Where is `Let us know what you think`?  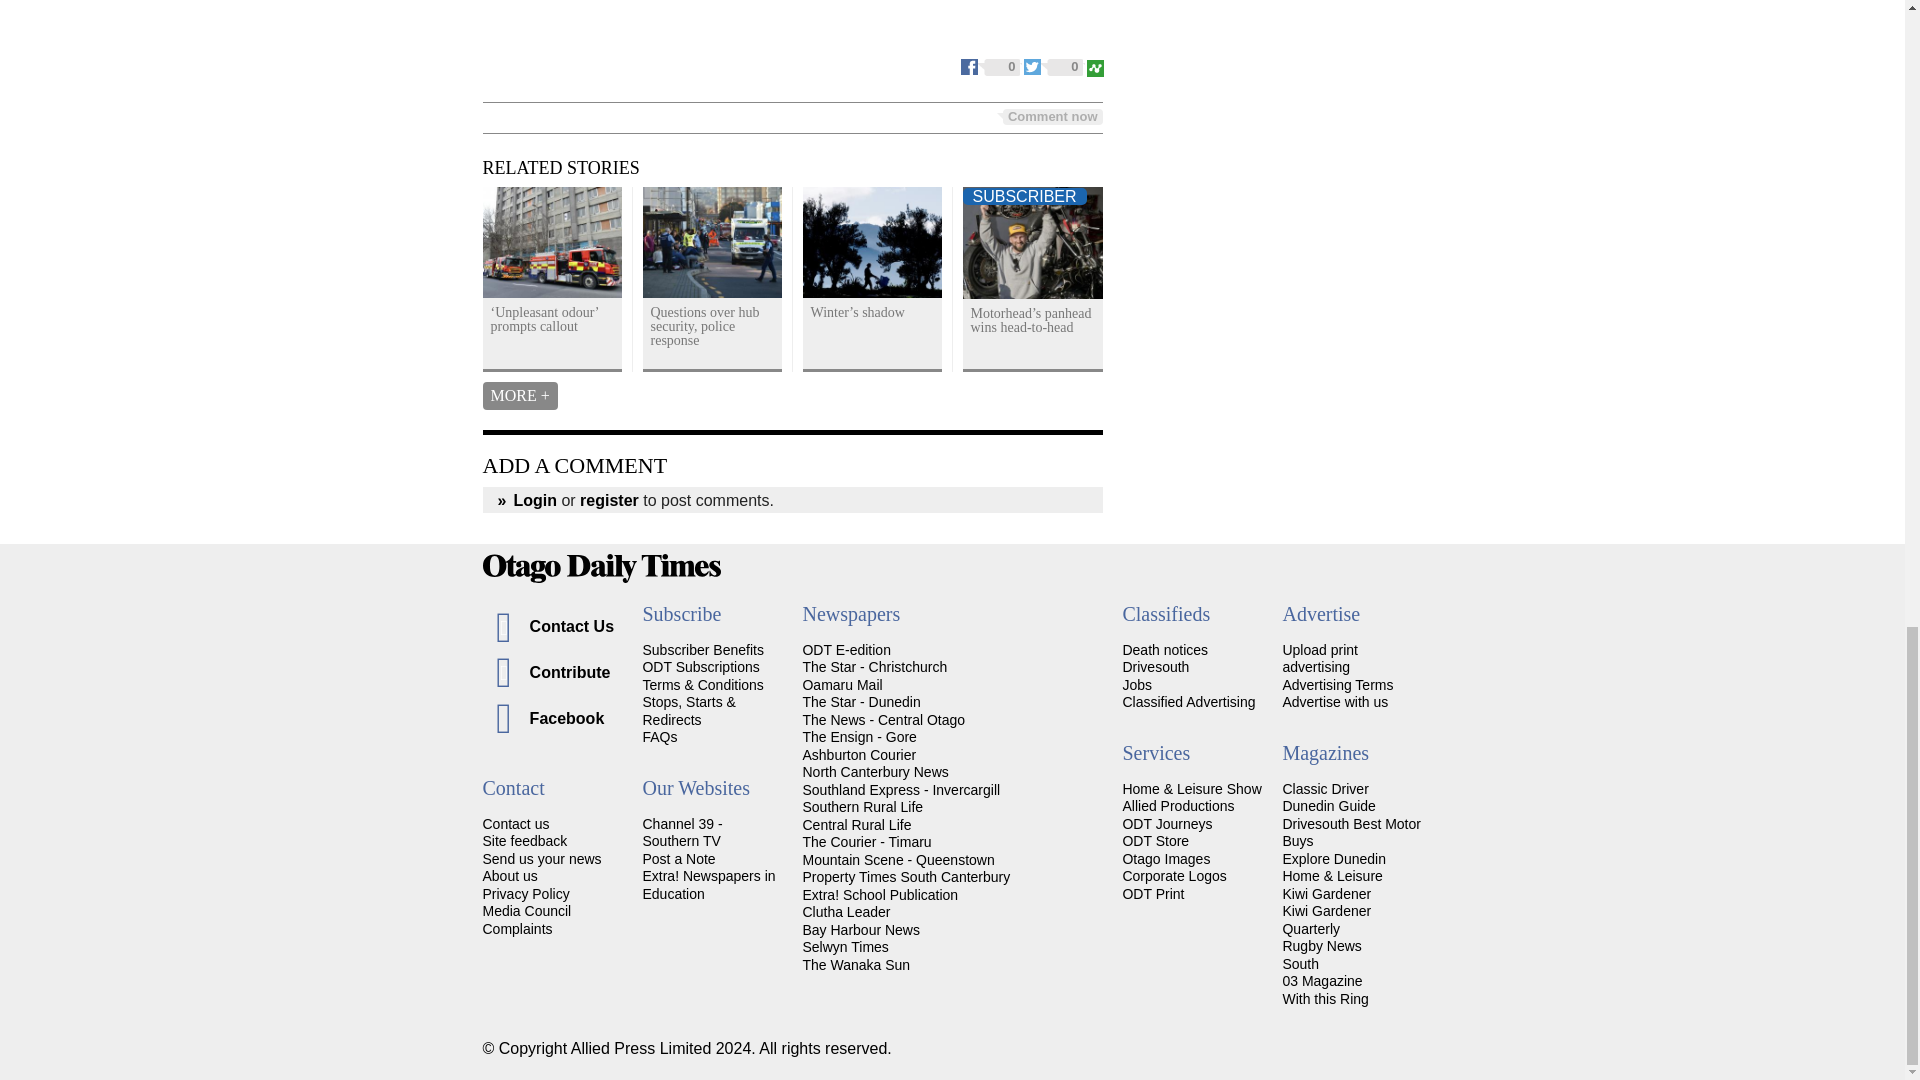
Let us know what you think is located at coordinates (524, 840).